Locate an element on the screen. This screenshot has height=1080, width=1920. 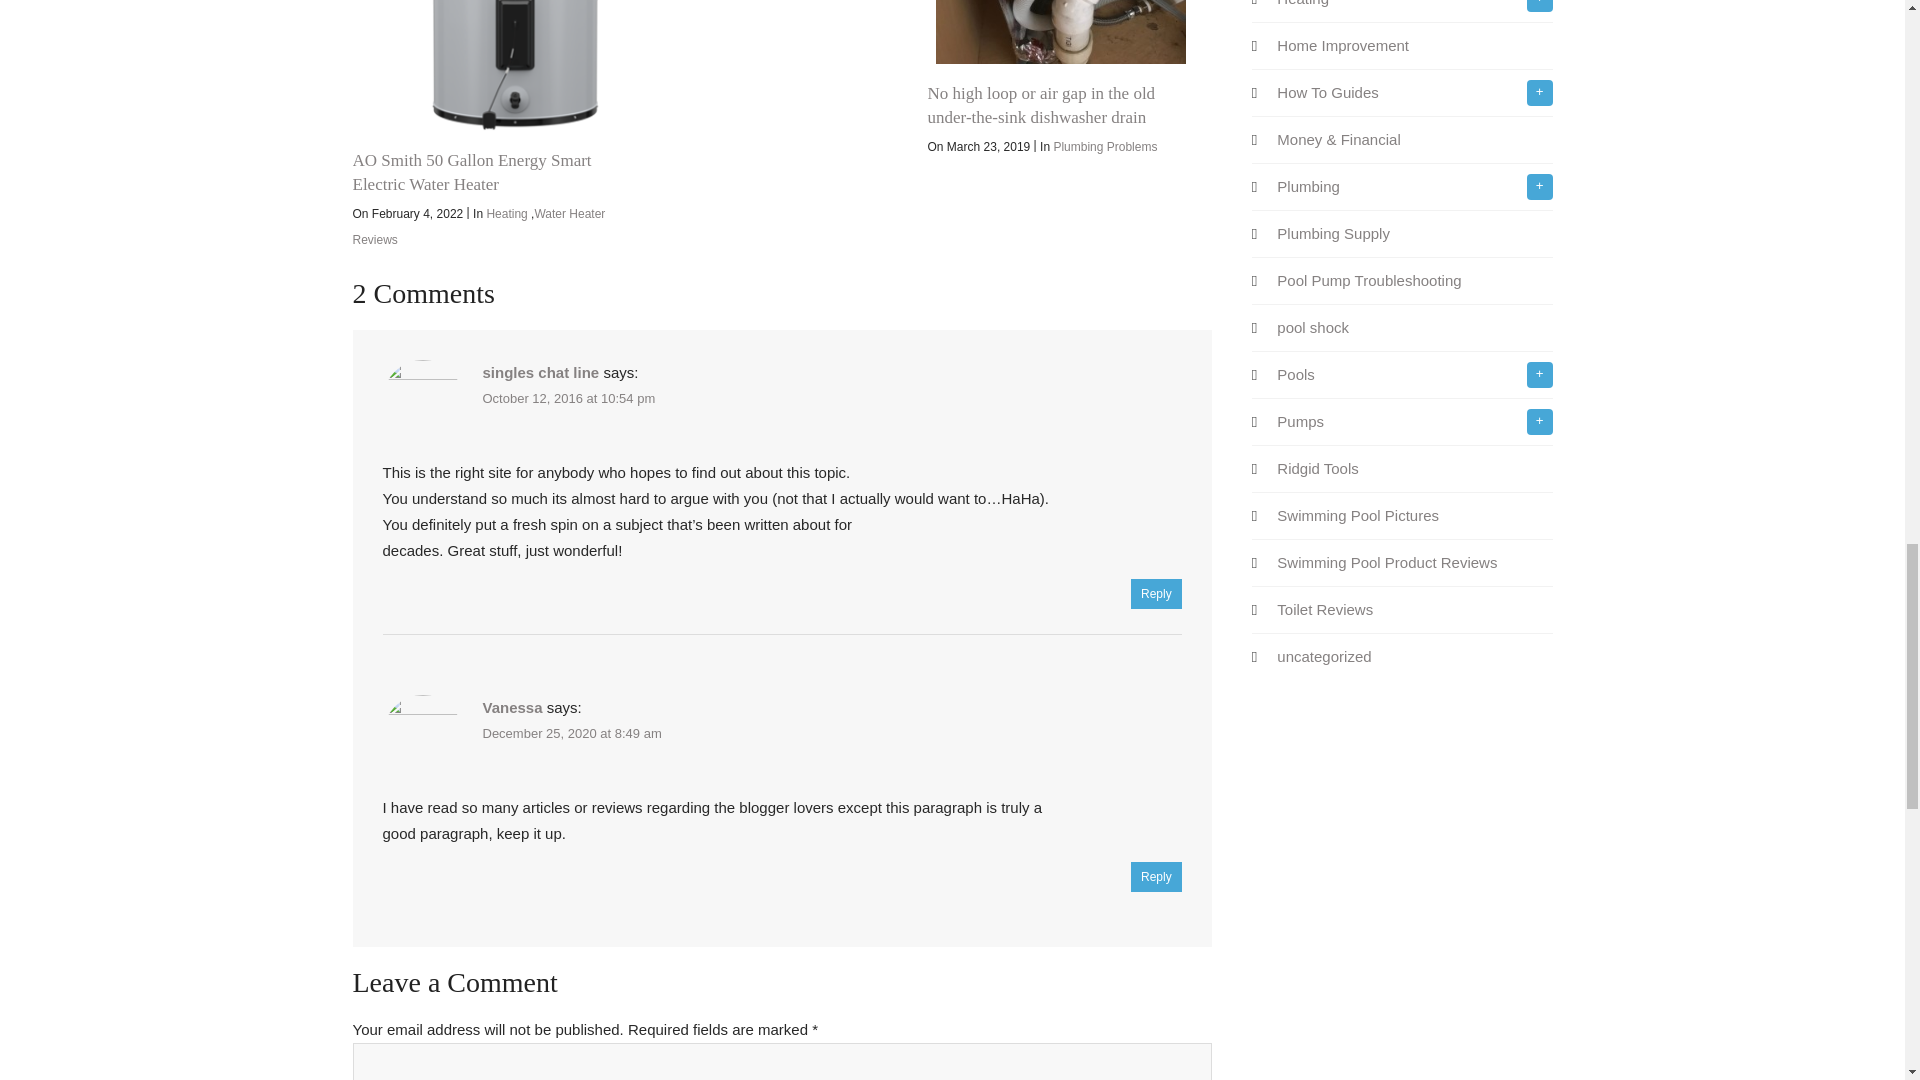
Heating is located at coordinates (506, 214).